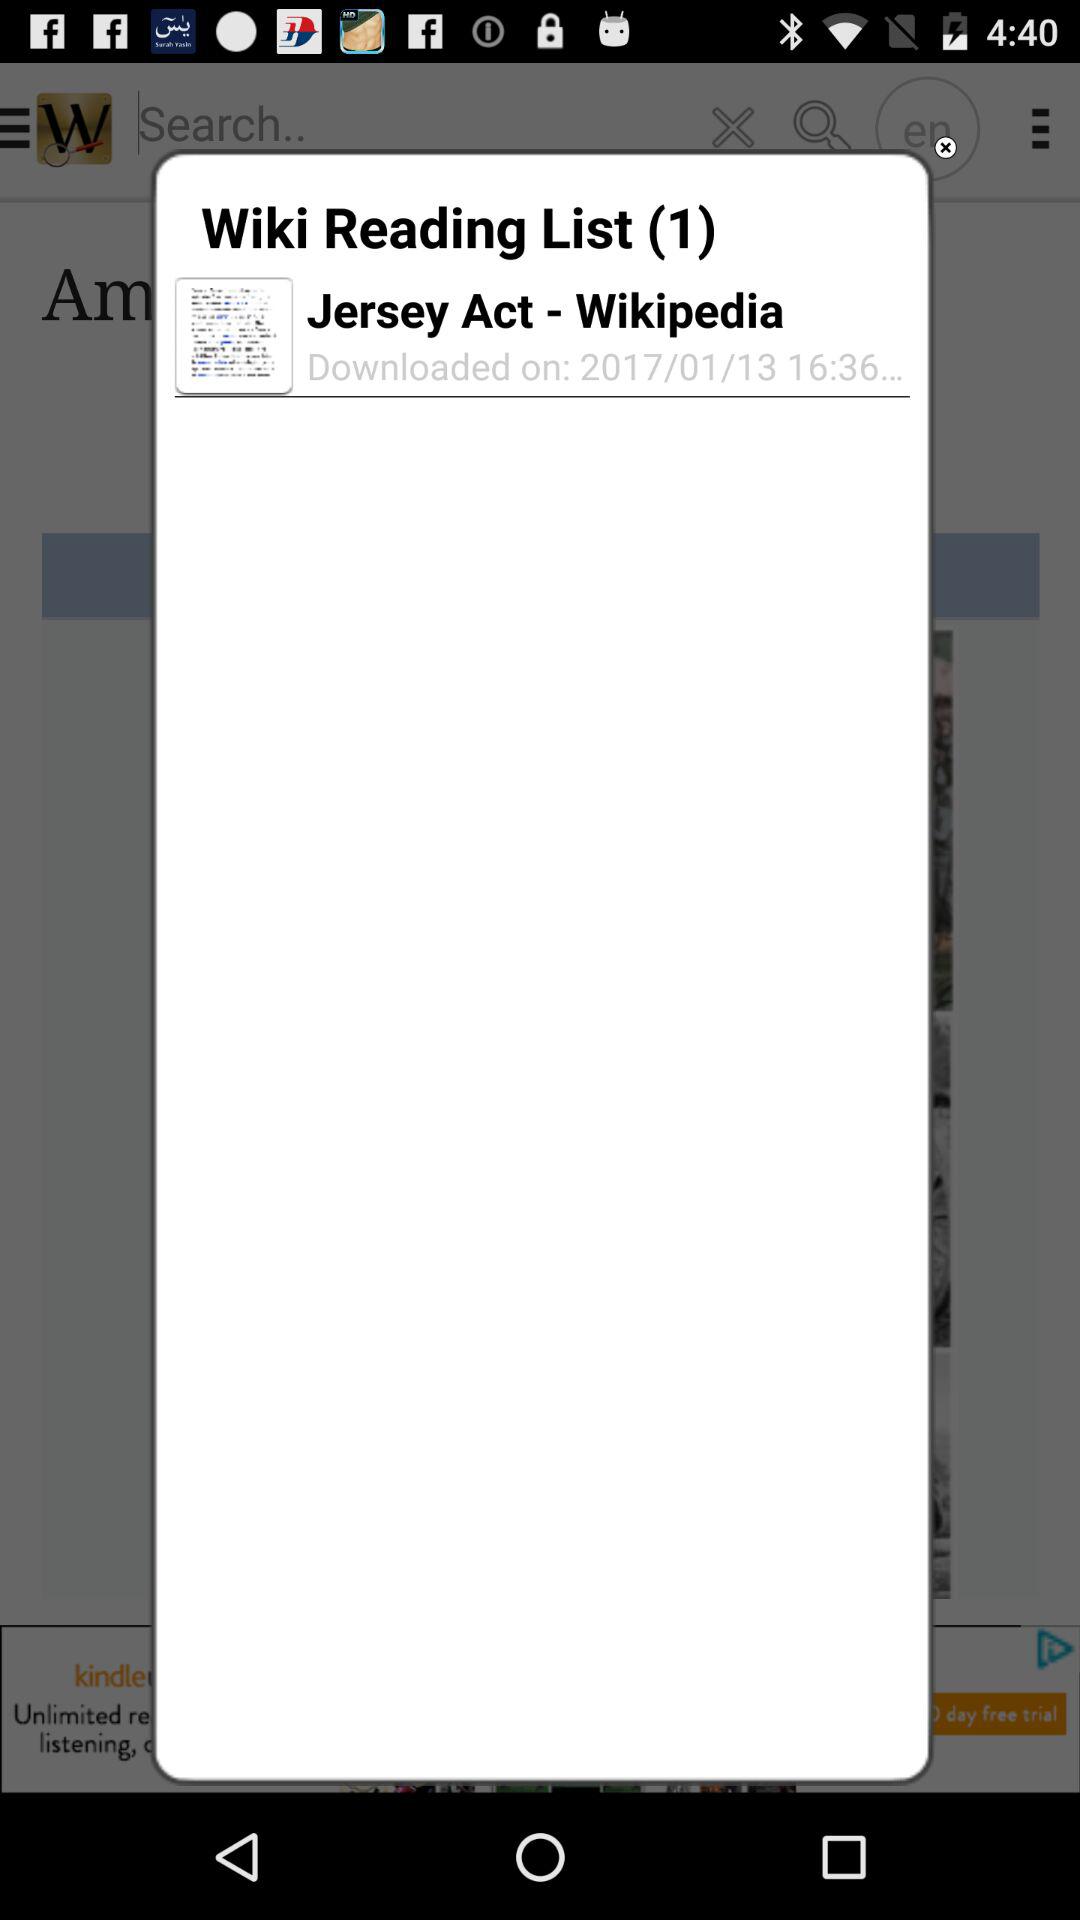  Describe the element at coordinates (601, 366) in the screenshot. I see `launch the icon below the jersey act - wikipedia app` at that location.